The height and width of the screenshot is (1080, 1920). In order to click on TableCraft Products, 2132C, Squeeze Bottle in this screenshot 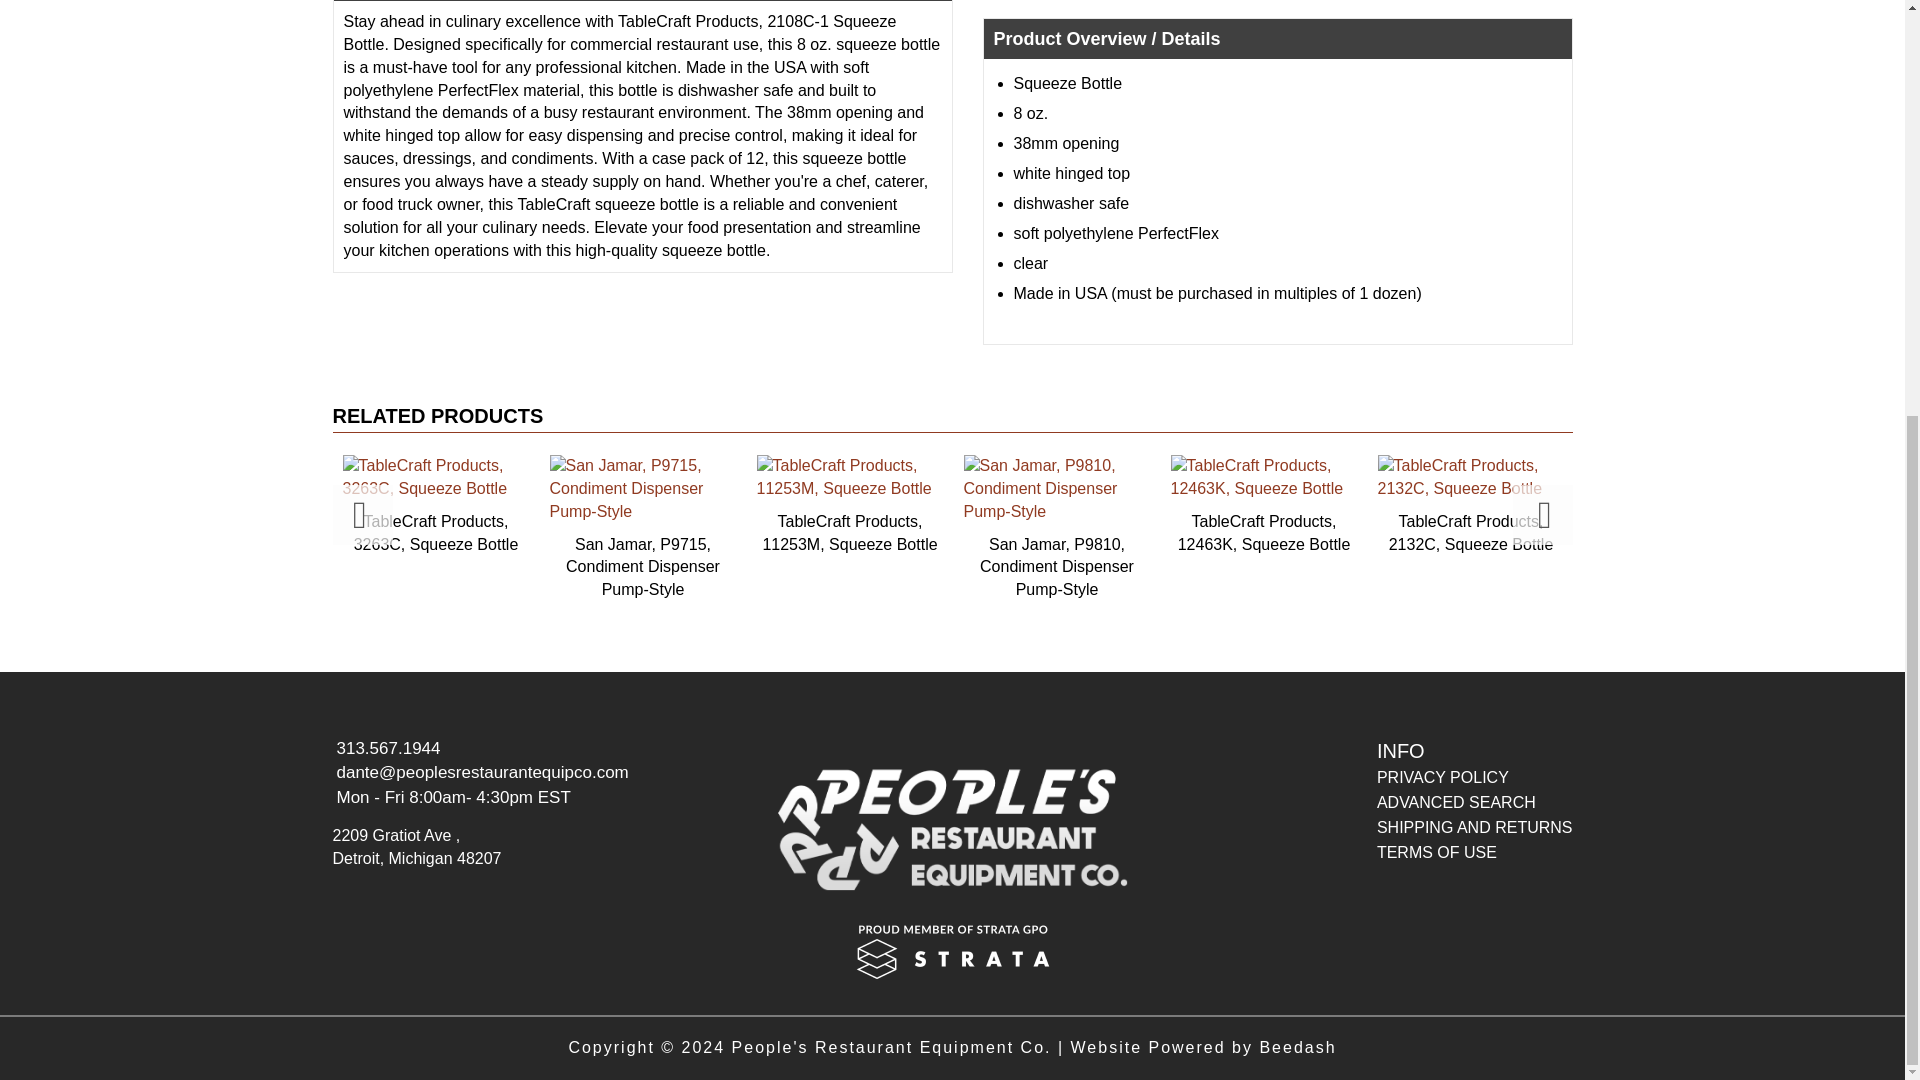, I will do `click(1470, 504)`.